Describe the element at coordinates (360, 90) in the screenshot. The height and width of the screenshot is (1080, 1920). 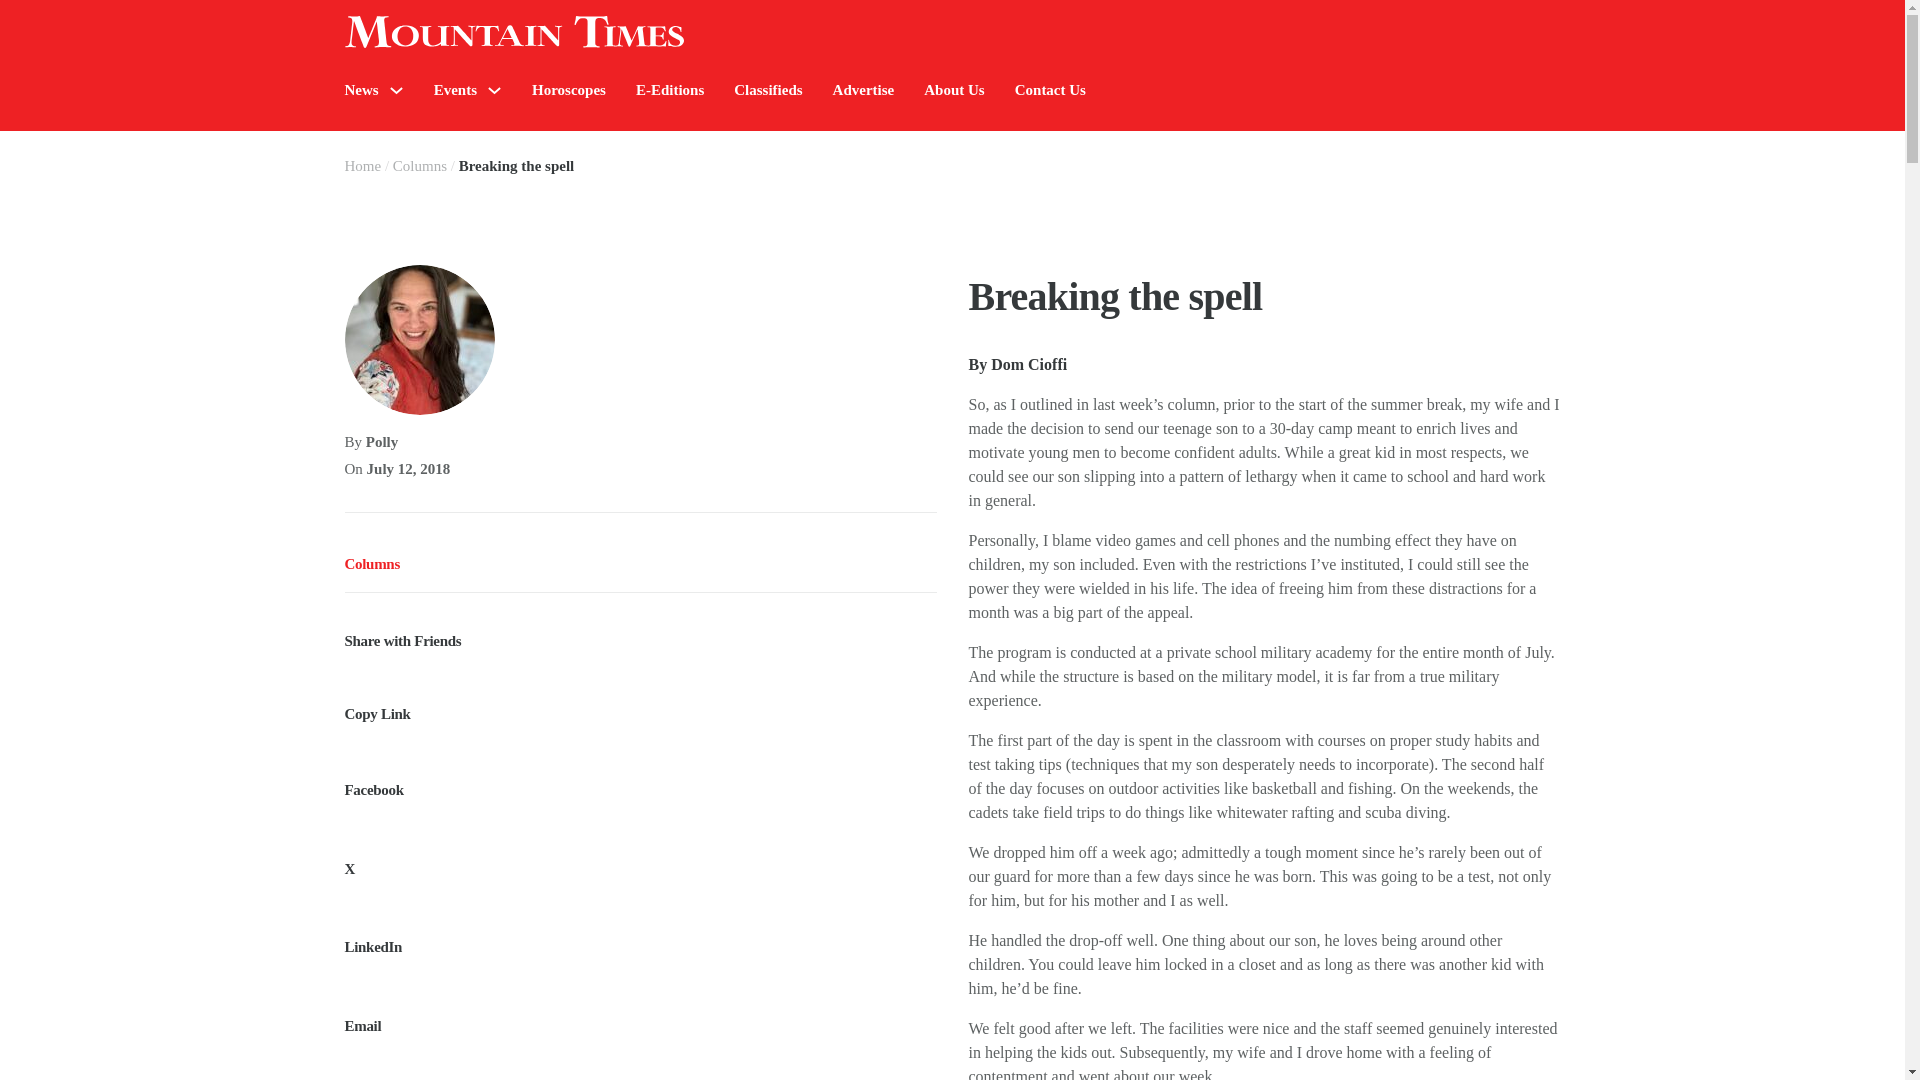
I see `News` at that location.